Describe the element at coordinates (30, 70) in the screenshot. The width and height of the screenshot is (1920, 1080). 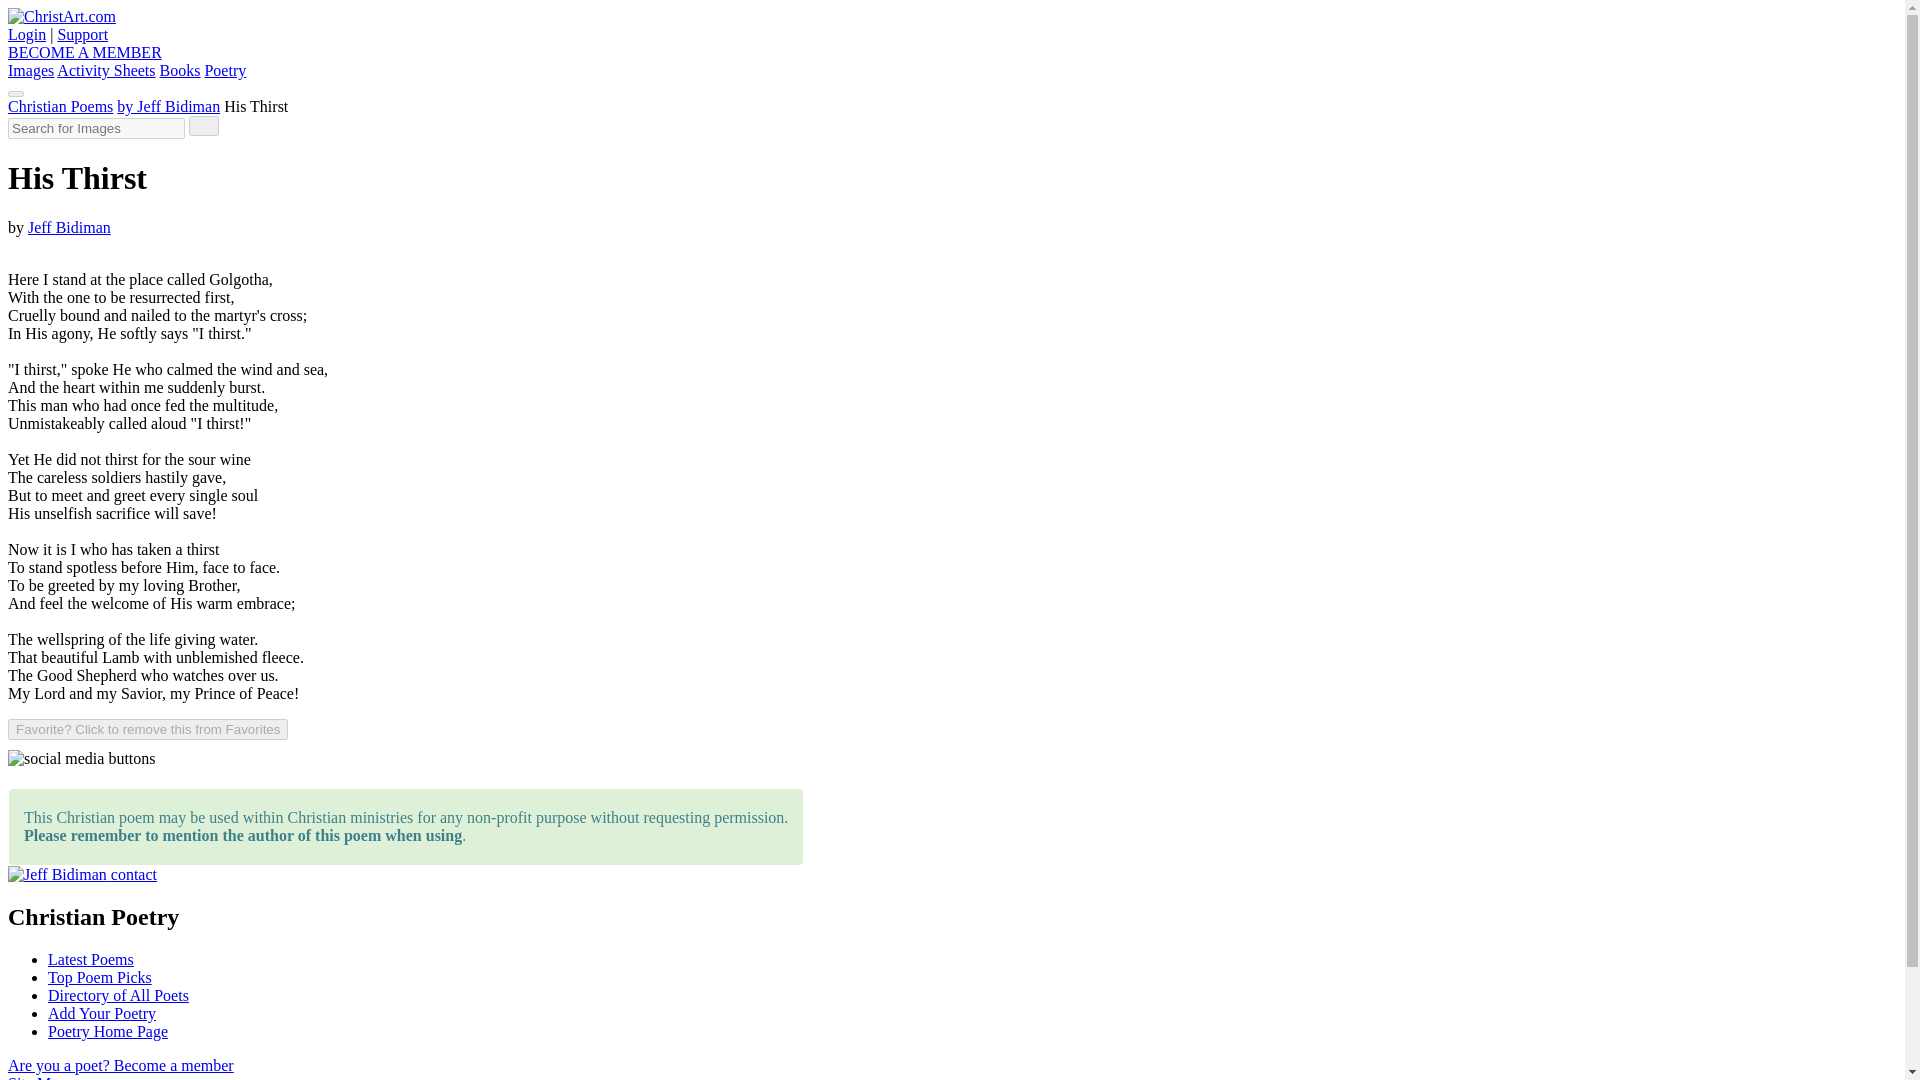
I see `Images` at that location.